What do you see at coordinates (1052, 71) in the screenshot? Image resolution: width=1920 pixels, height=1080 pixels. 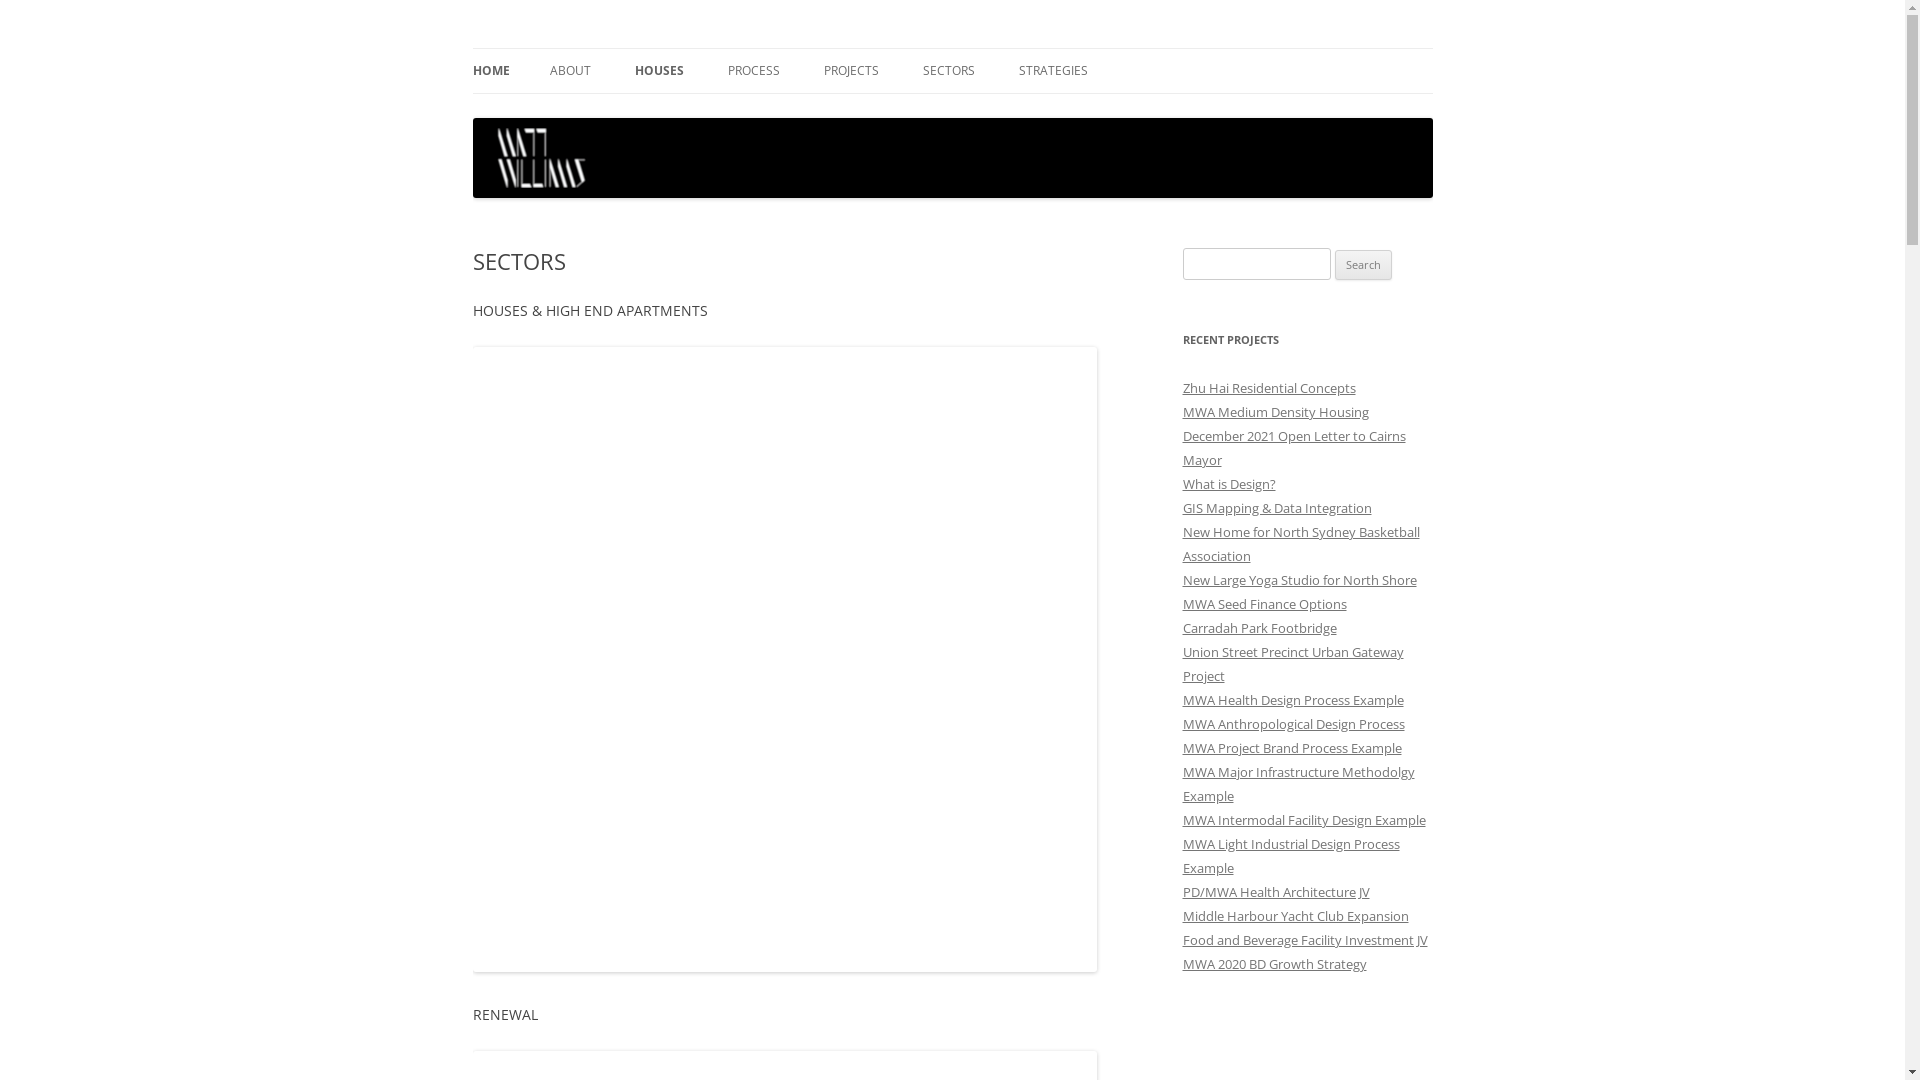 I see `STRATEGIES` at bounding box center [1052, 71].